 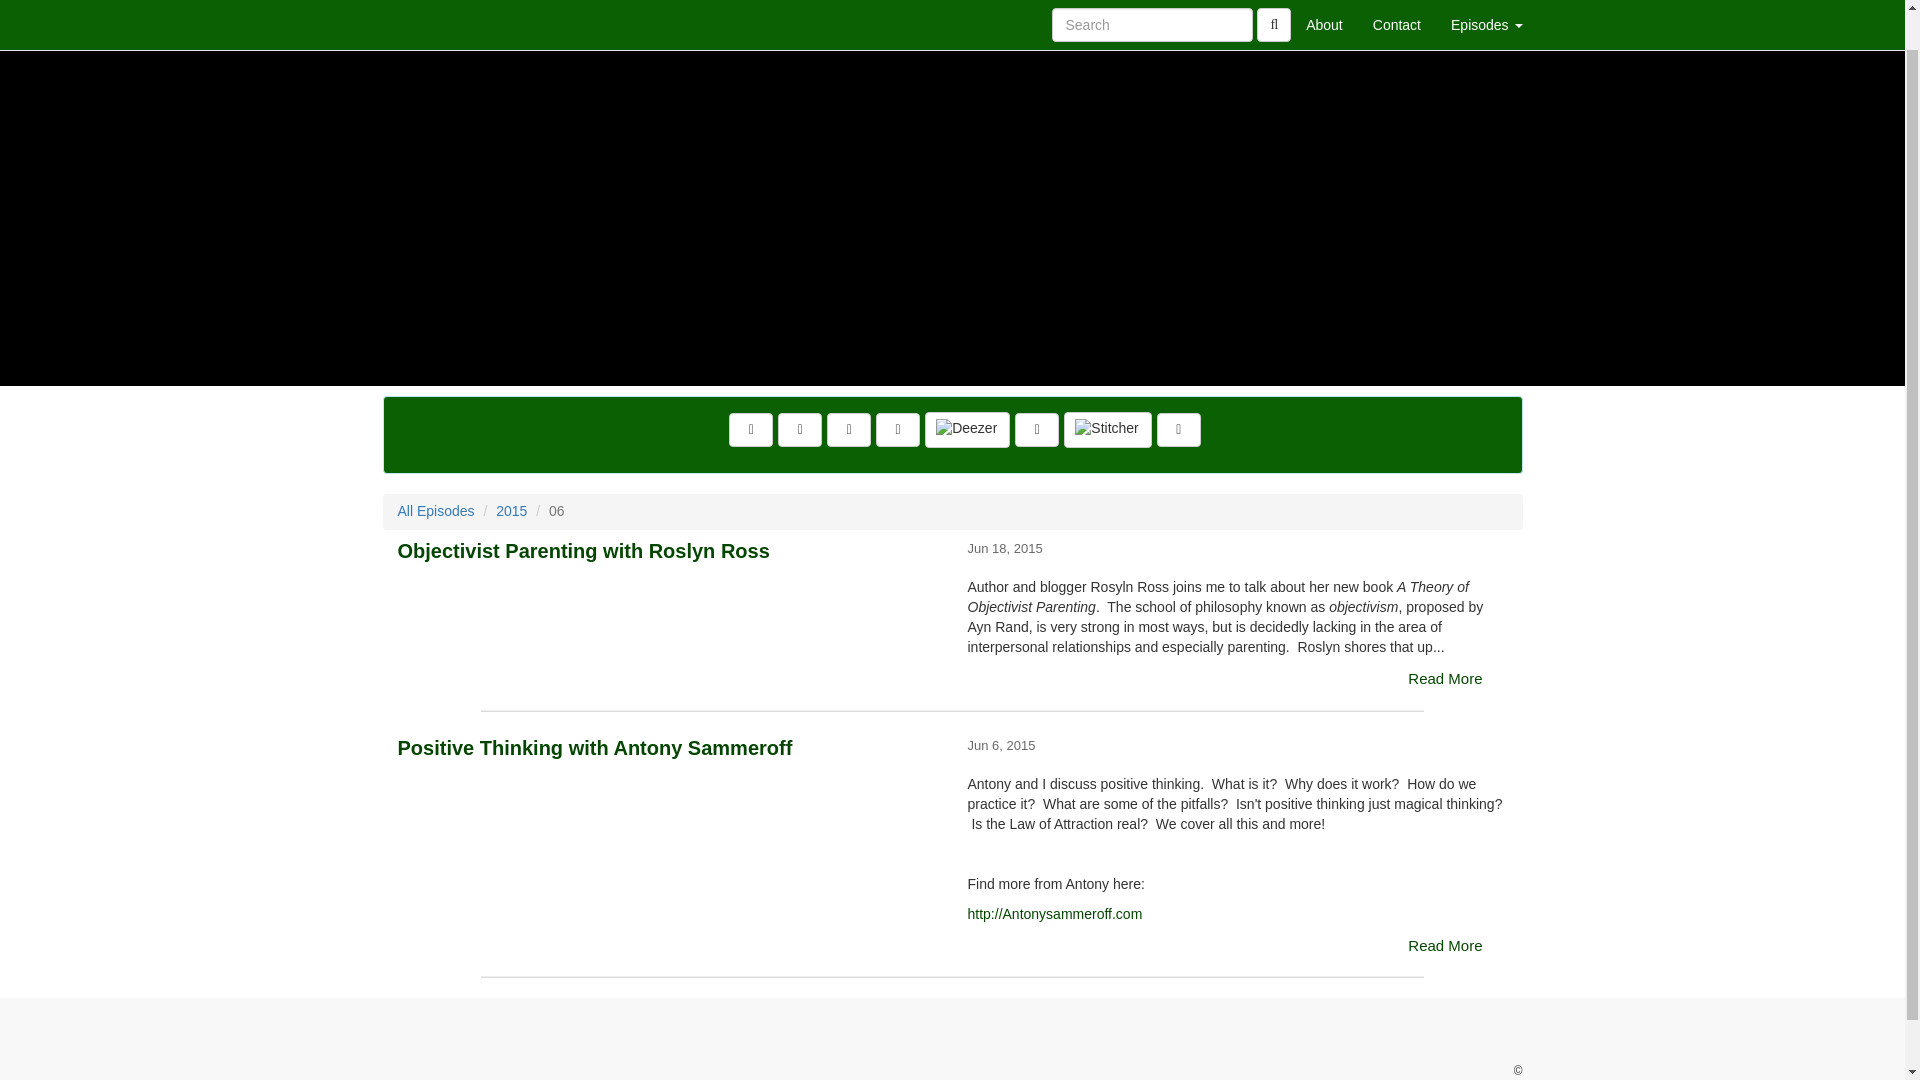 What do you see at coordinates (967, 430) in the screenshot?
I see `Listen on Deezer` at bounding box center [967, 430].